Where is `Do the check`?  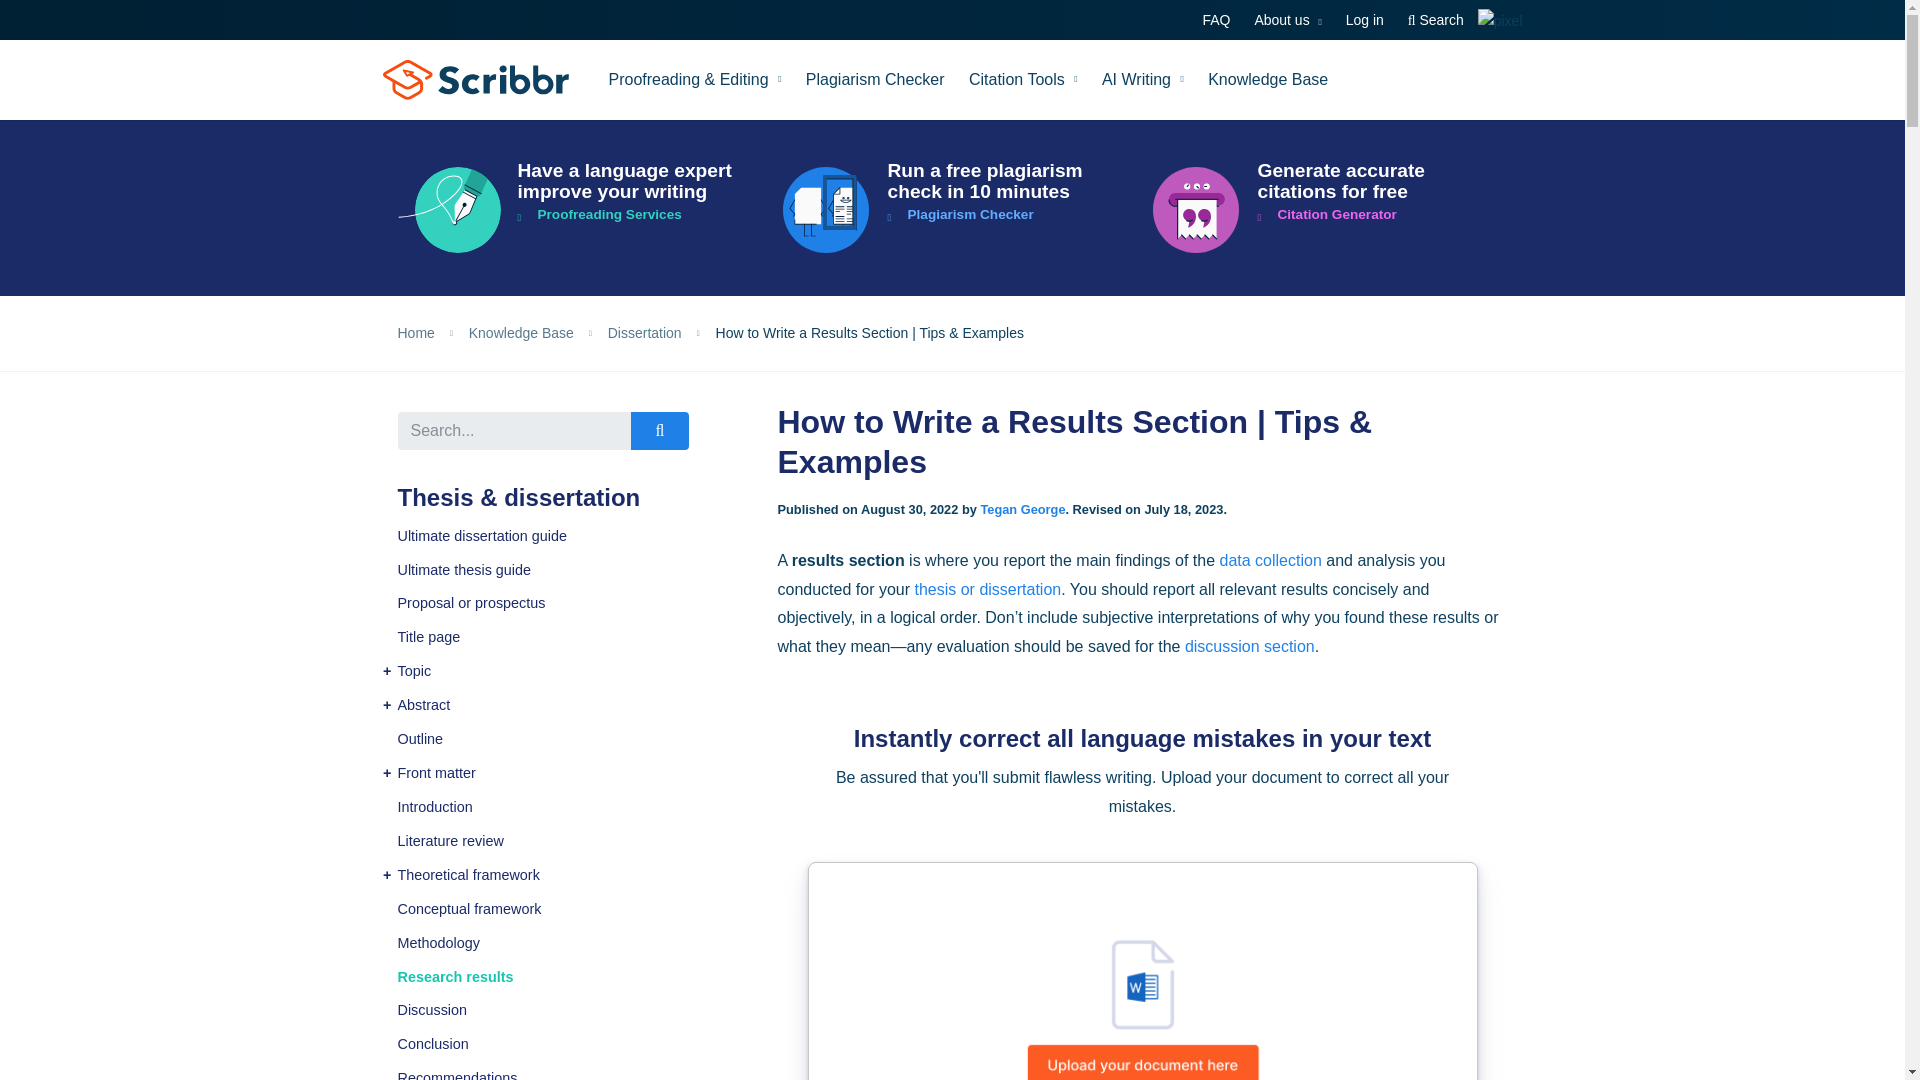 Do the check is located at coordinates (953, 210).